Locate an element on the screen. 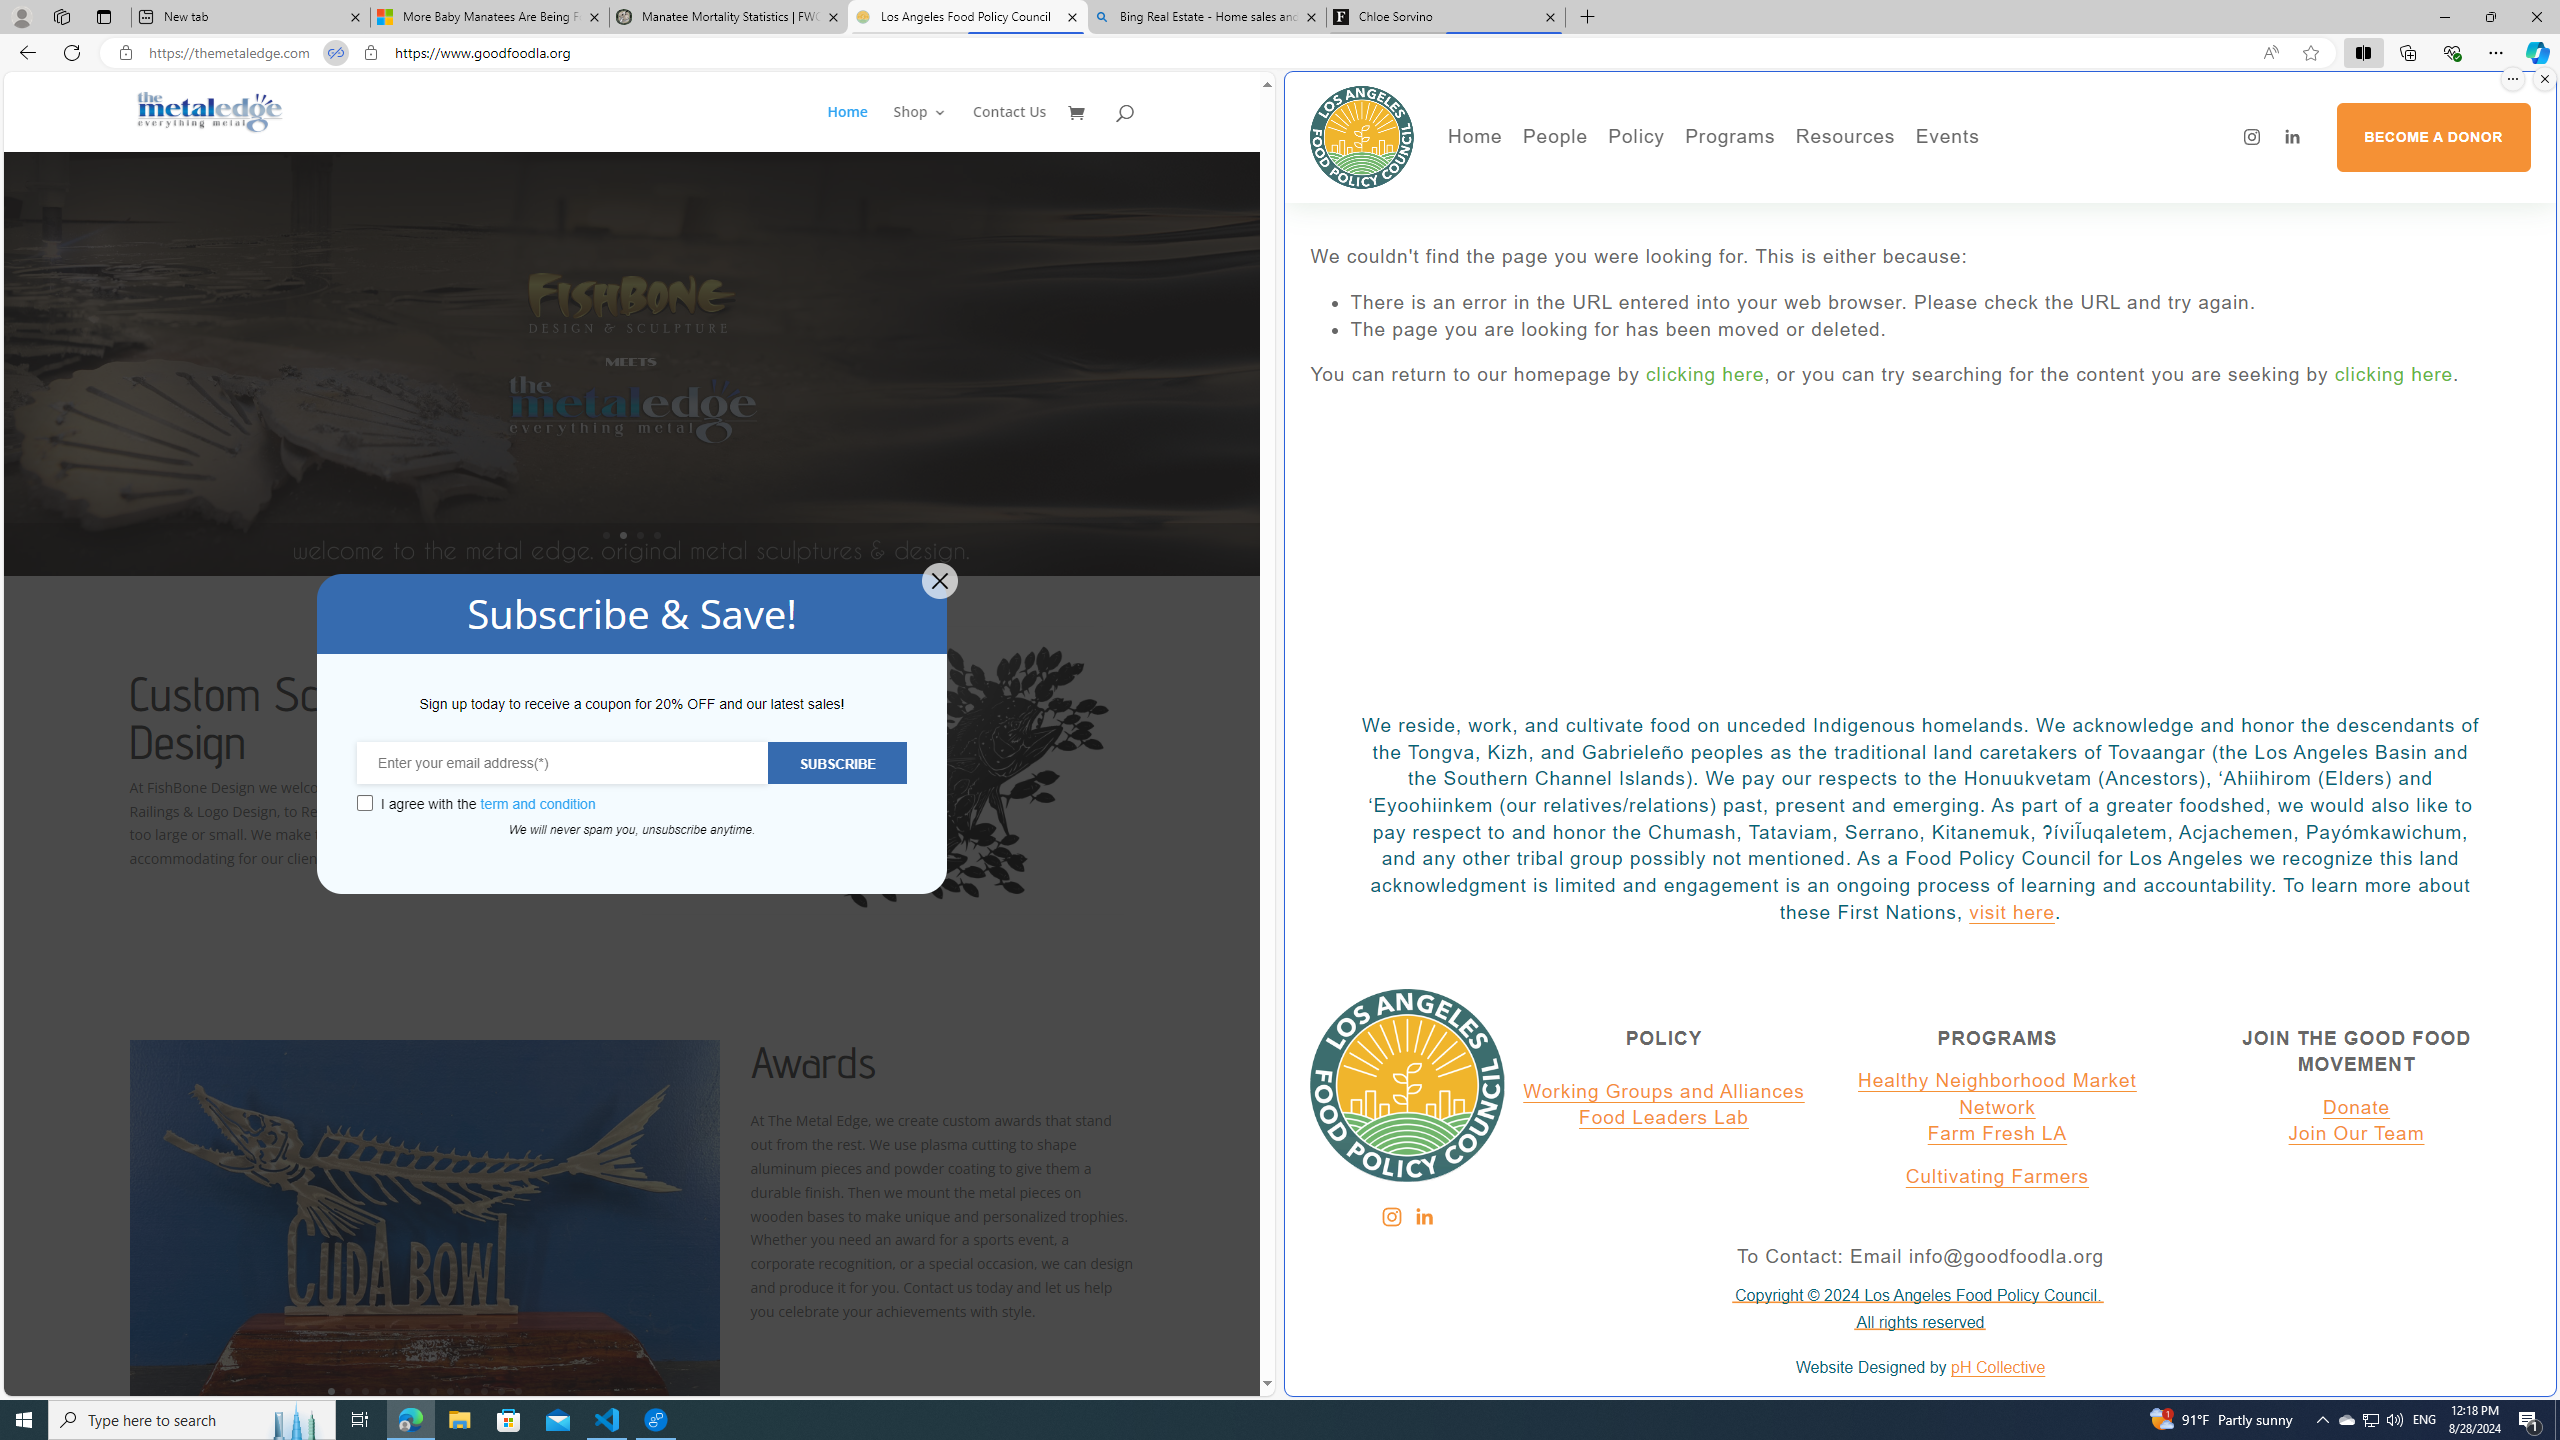 The width and height of the screenshot is (2560, 1440). Cultivating Farmers is located at coordinates (1785, 232).